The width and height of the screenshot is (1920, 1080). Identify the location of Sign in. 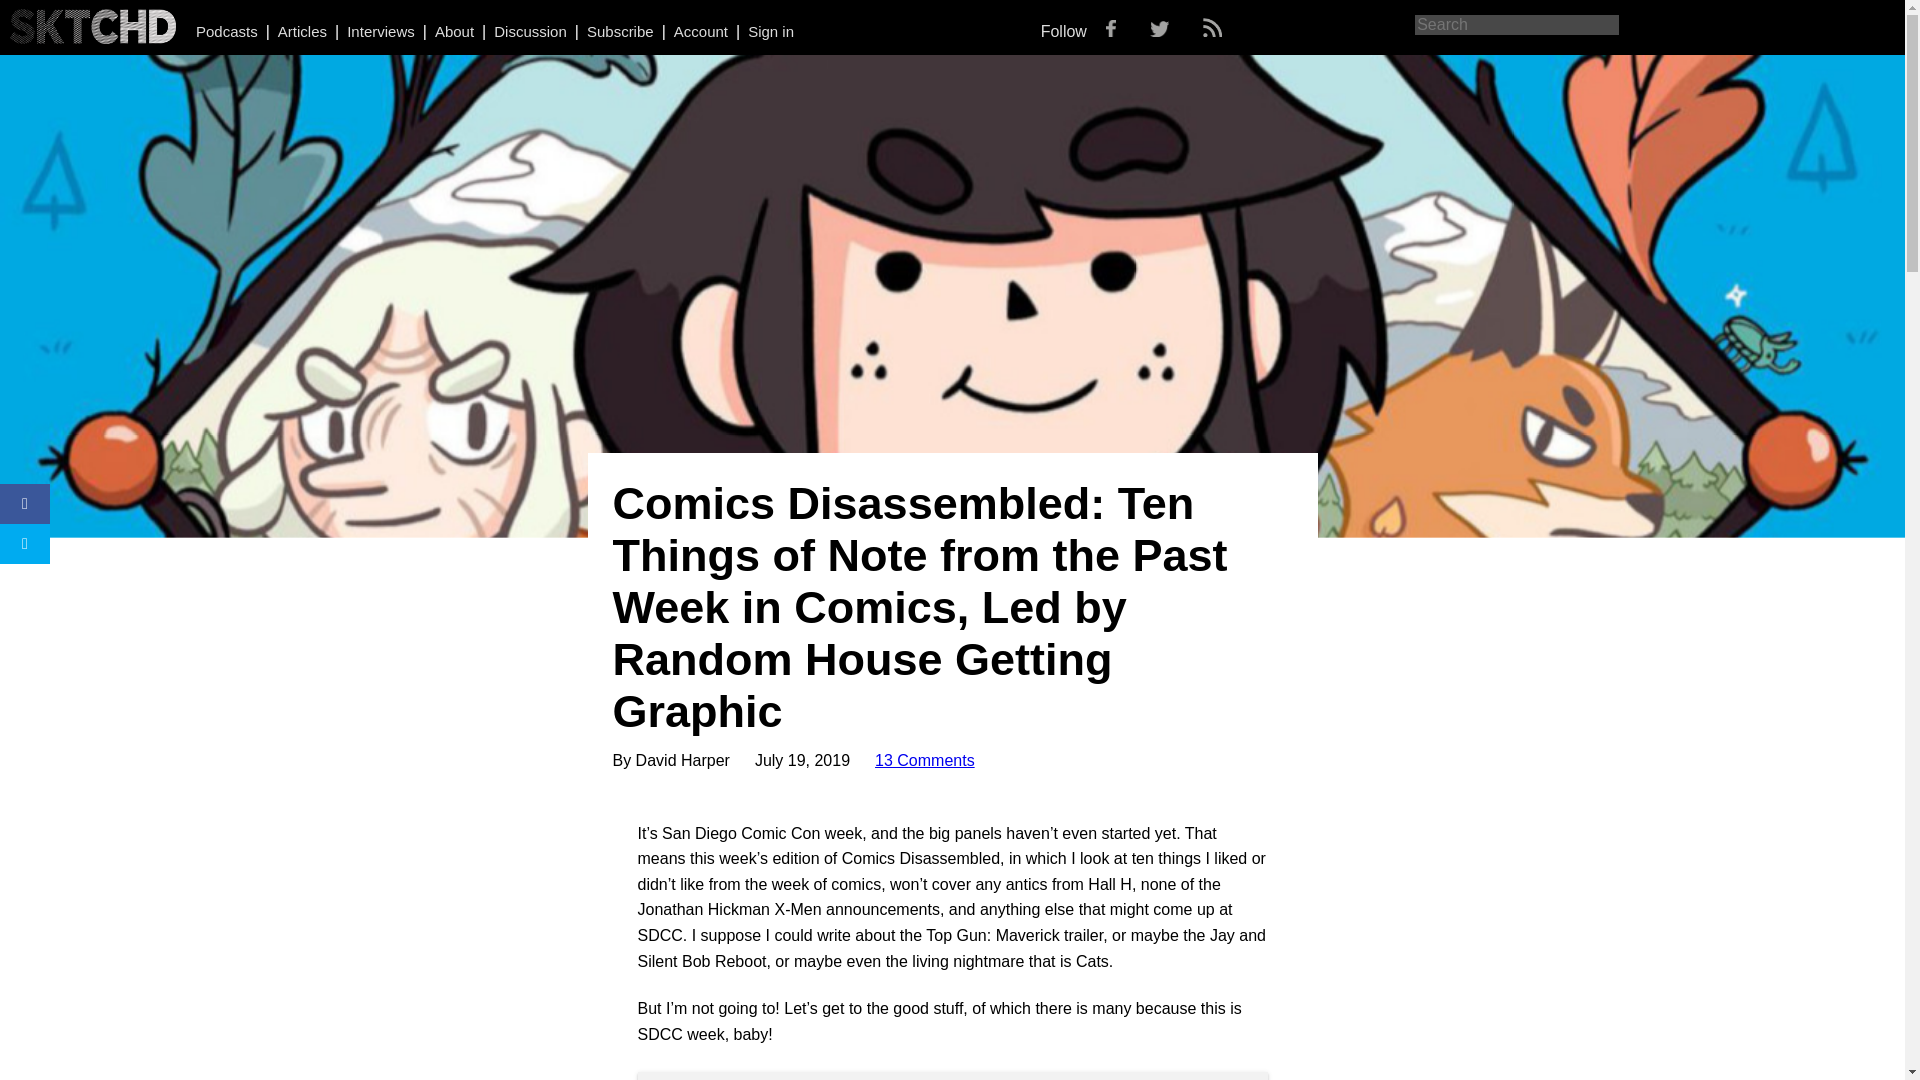
(771, 30).